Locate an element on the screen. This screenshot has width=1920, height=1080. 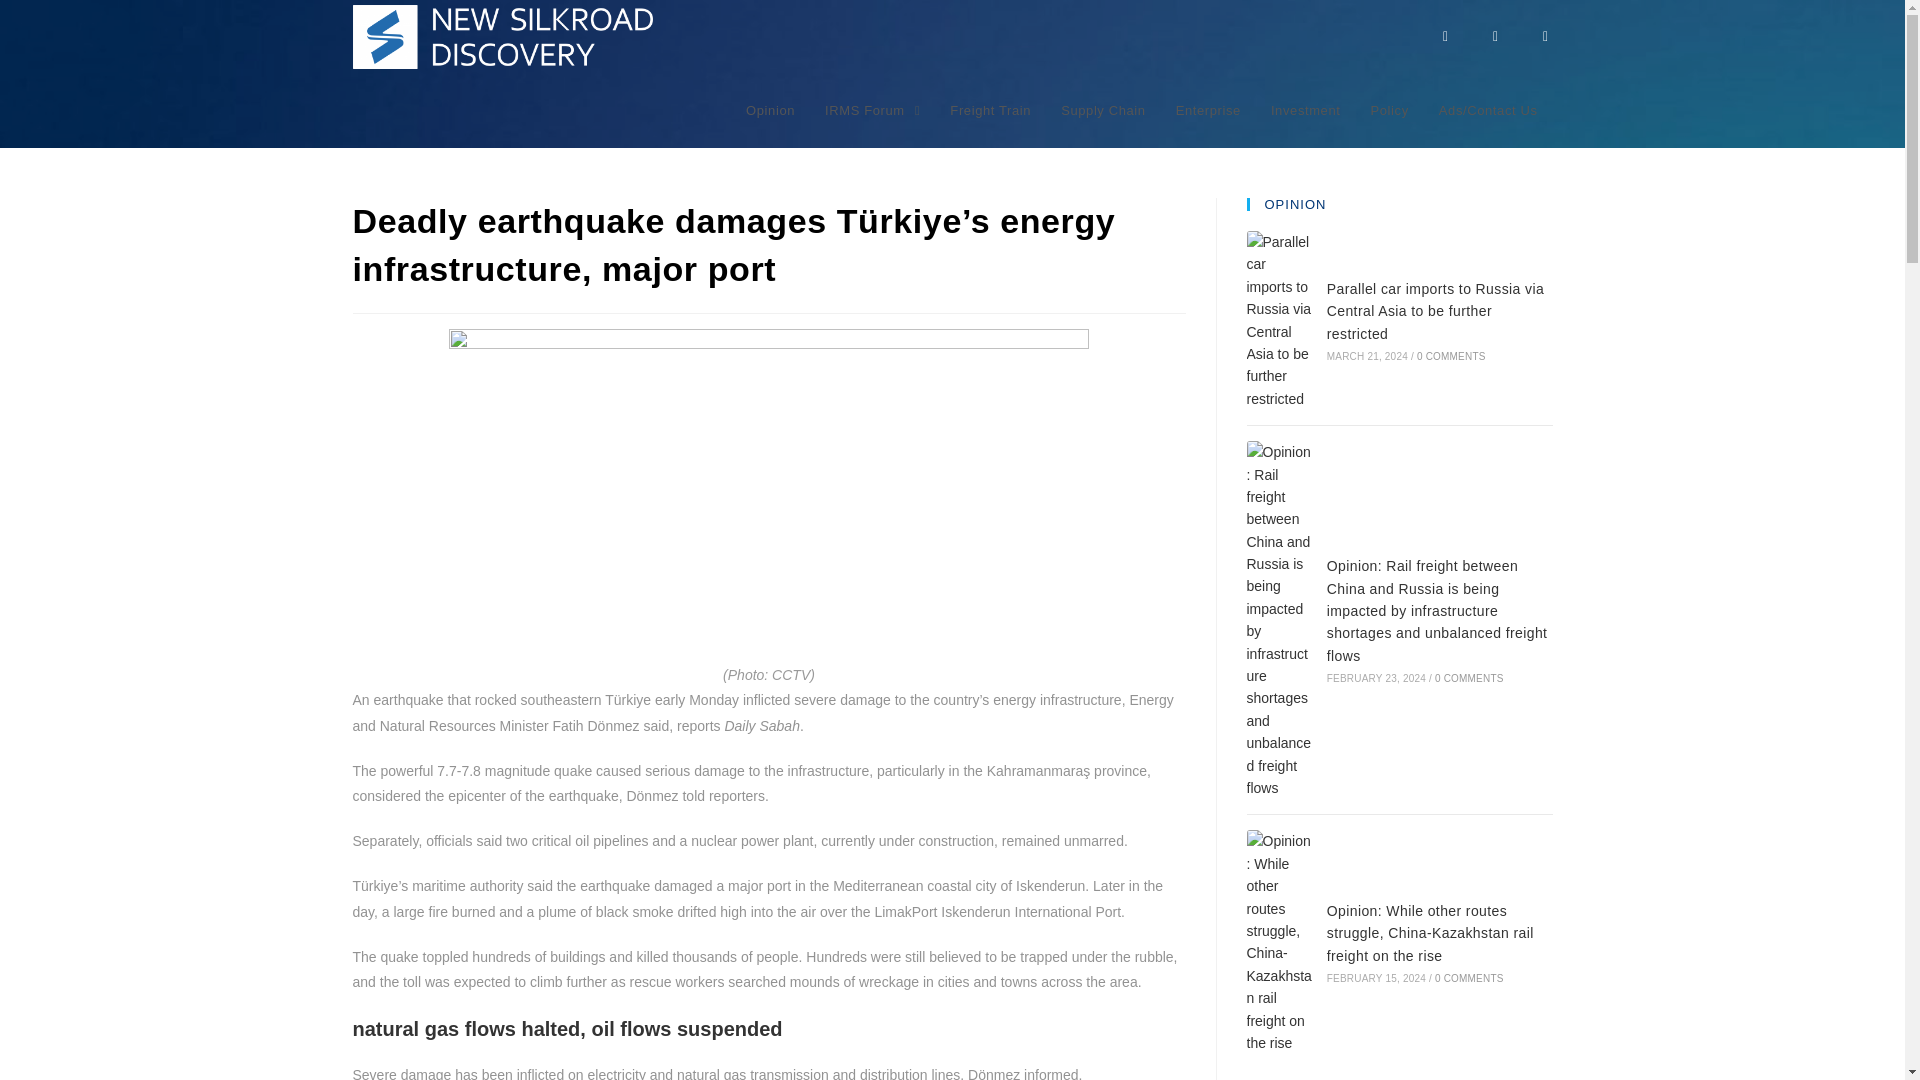
Policy is located at coordinates (1390, 110).